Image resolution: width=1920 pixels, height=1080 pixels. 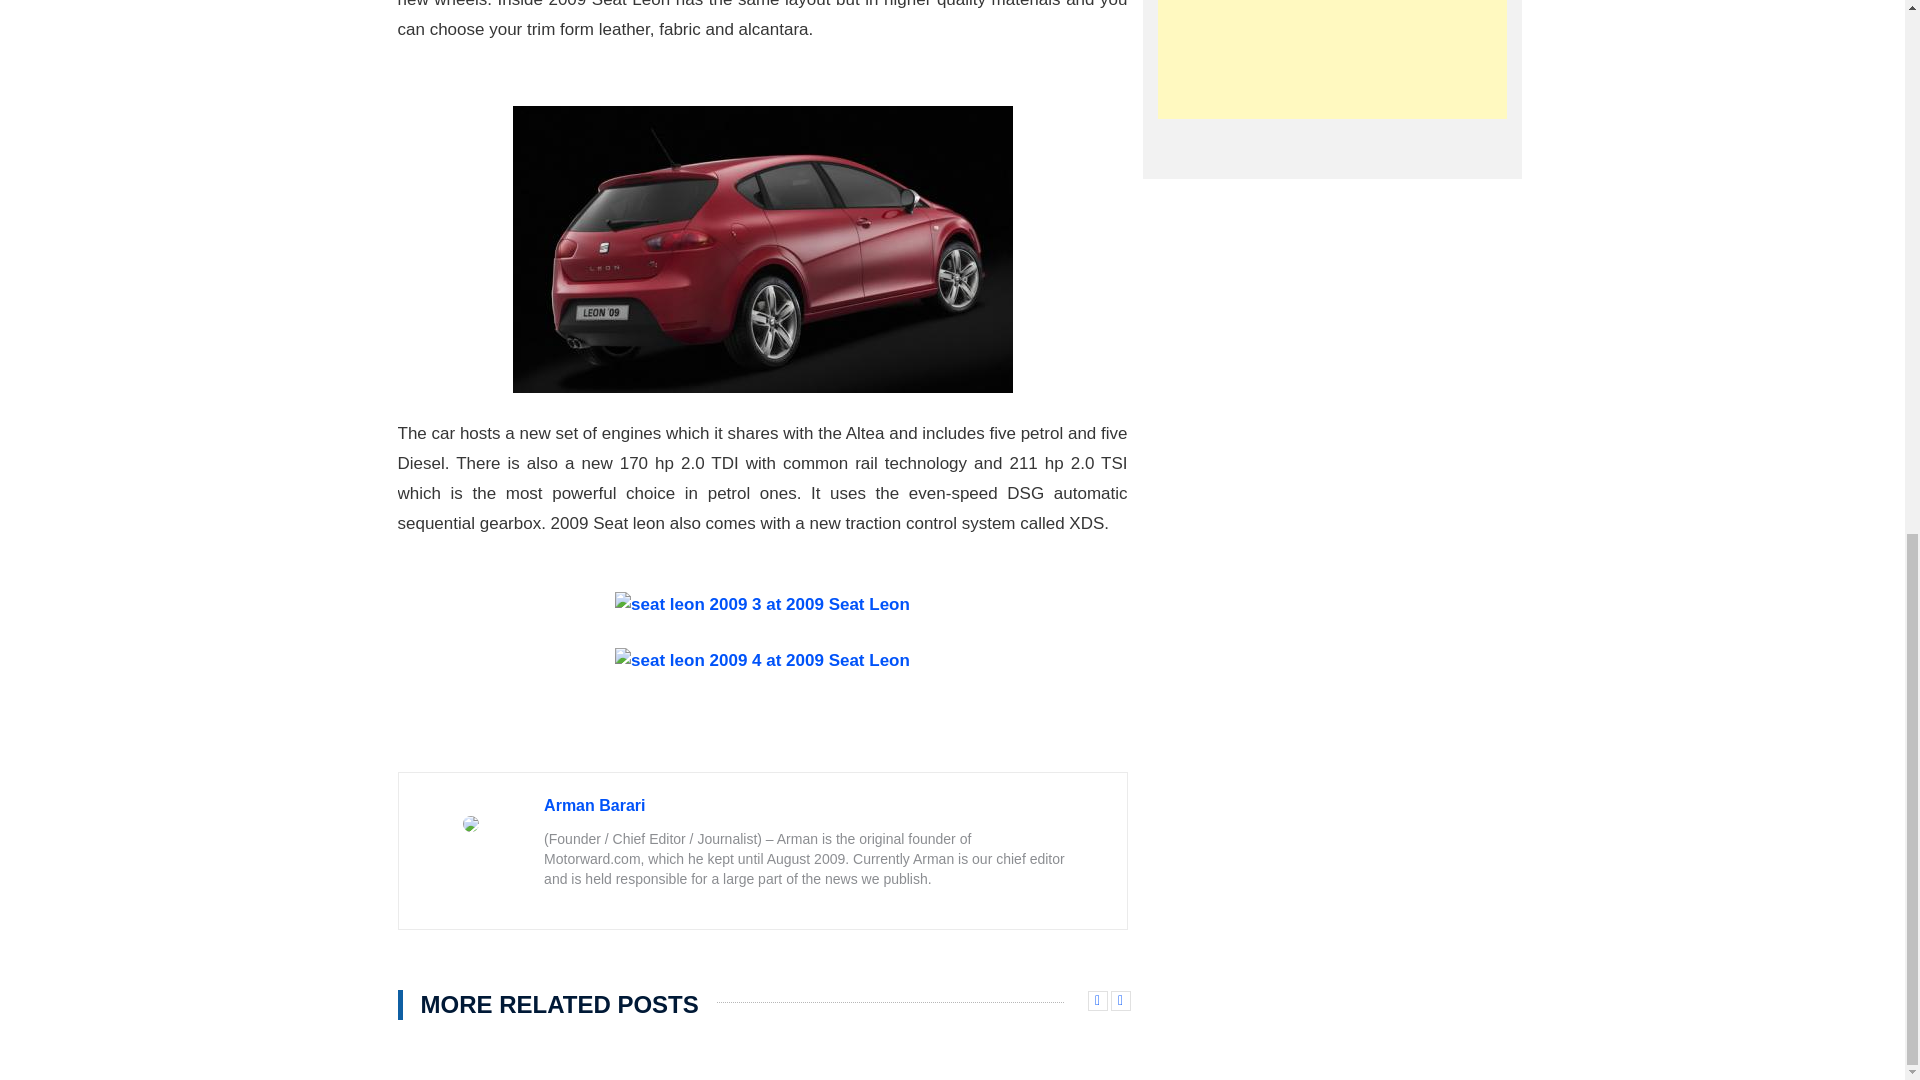 I want to click on Posts by Arman Barari, so click(x=594, y=806).